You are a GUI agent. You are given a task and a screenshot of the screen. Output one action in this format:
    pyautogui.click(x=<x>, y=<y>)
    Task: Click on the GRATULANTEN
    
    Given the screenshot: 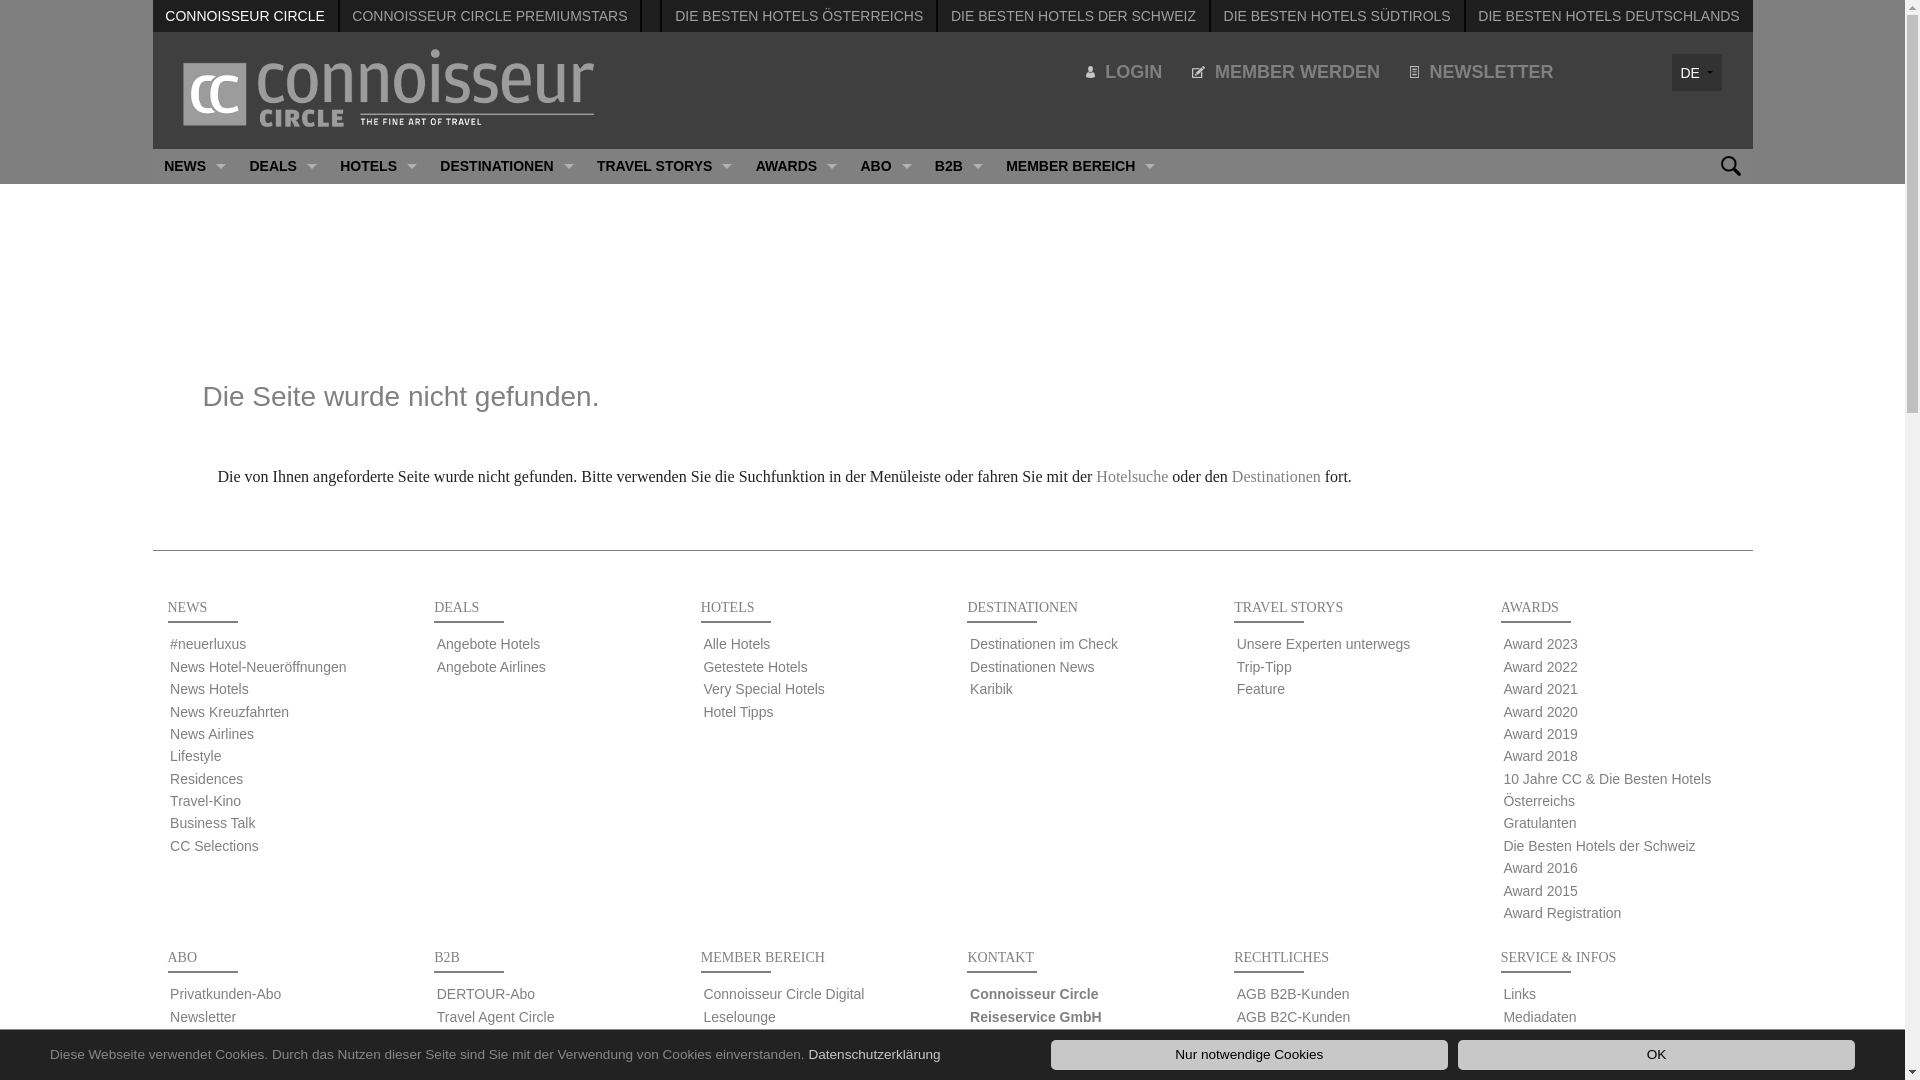 What is the action you would take?
    pyautogui.click(x=796, y=446)
    